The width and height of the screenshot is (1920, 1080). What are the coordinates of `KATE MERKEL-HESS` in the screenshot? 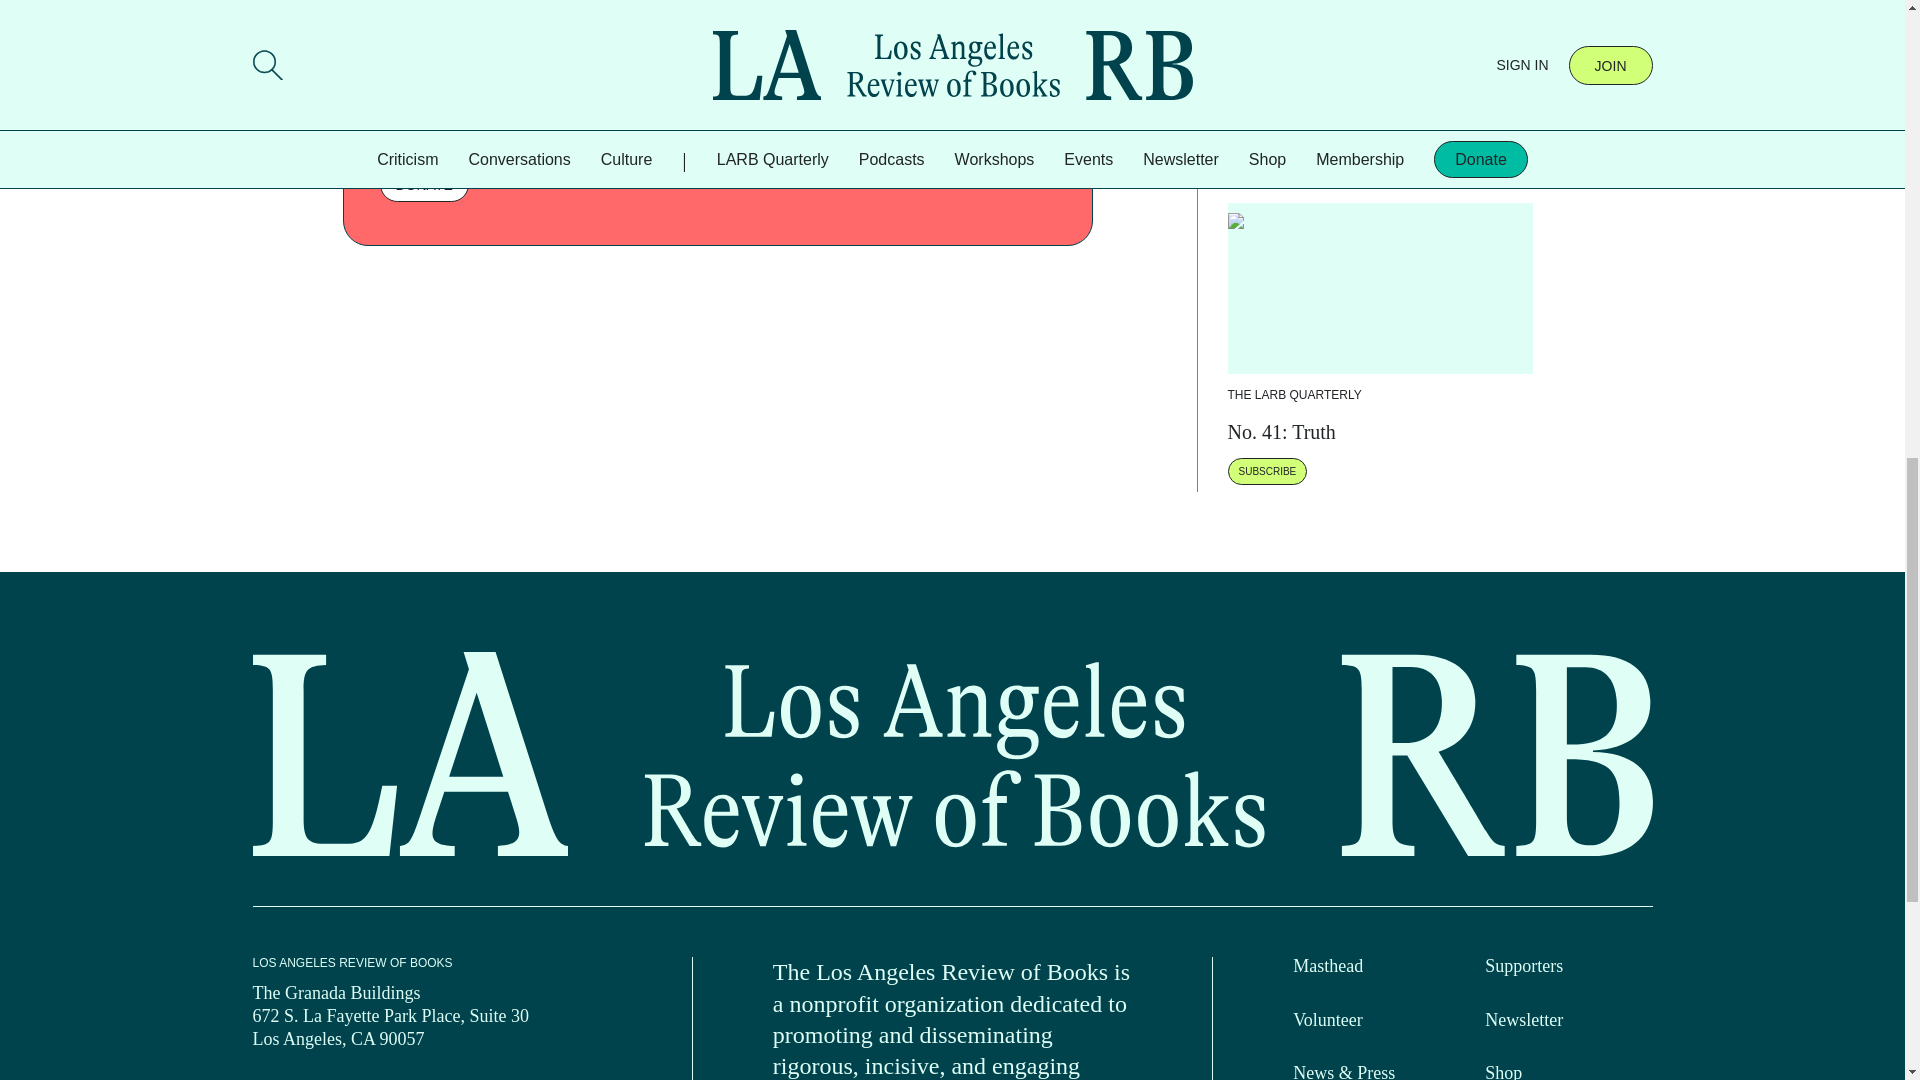 It's located at (1348, 34).